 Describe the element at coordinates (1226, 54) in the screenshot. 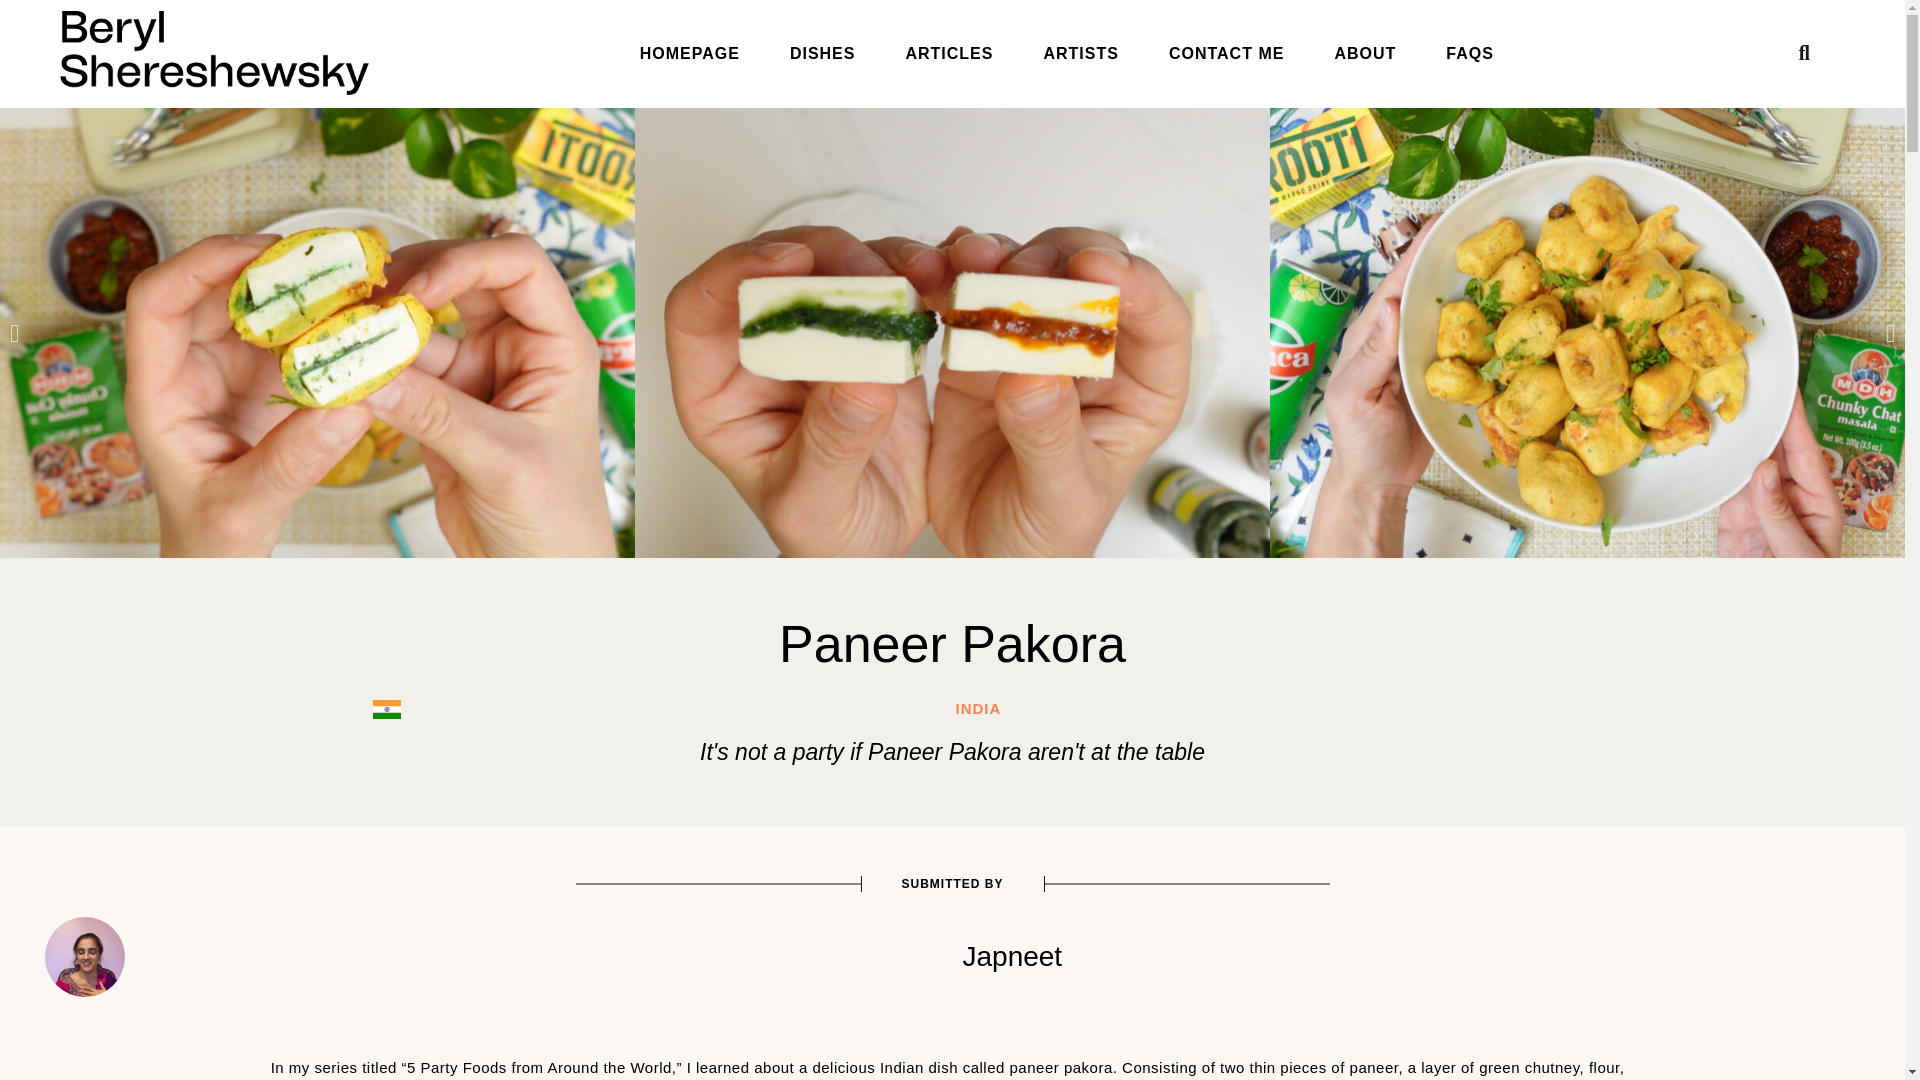

I see `CONTACT ME` at that location.